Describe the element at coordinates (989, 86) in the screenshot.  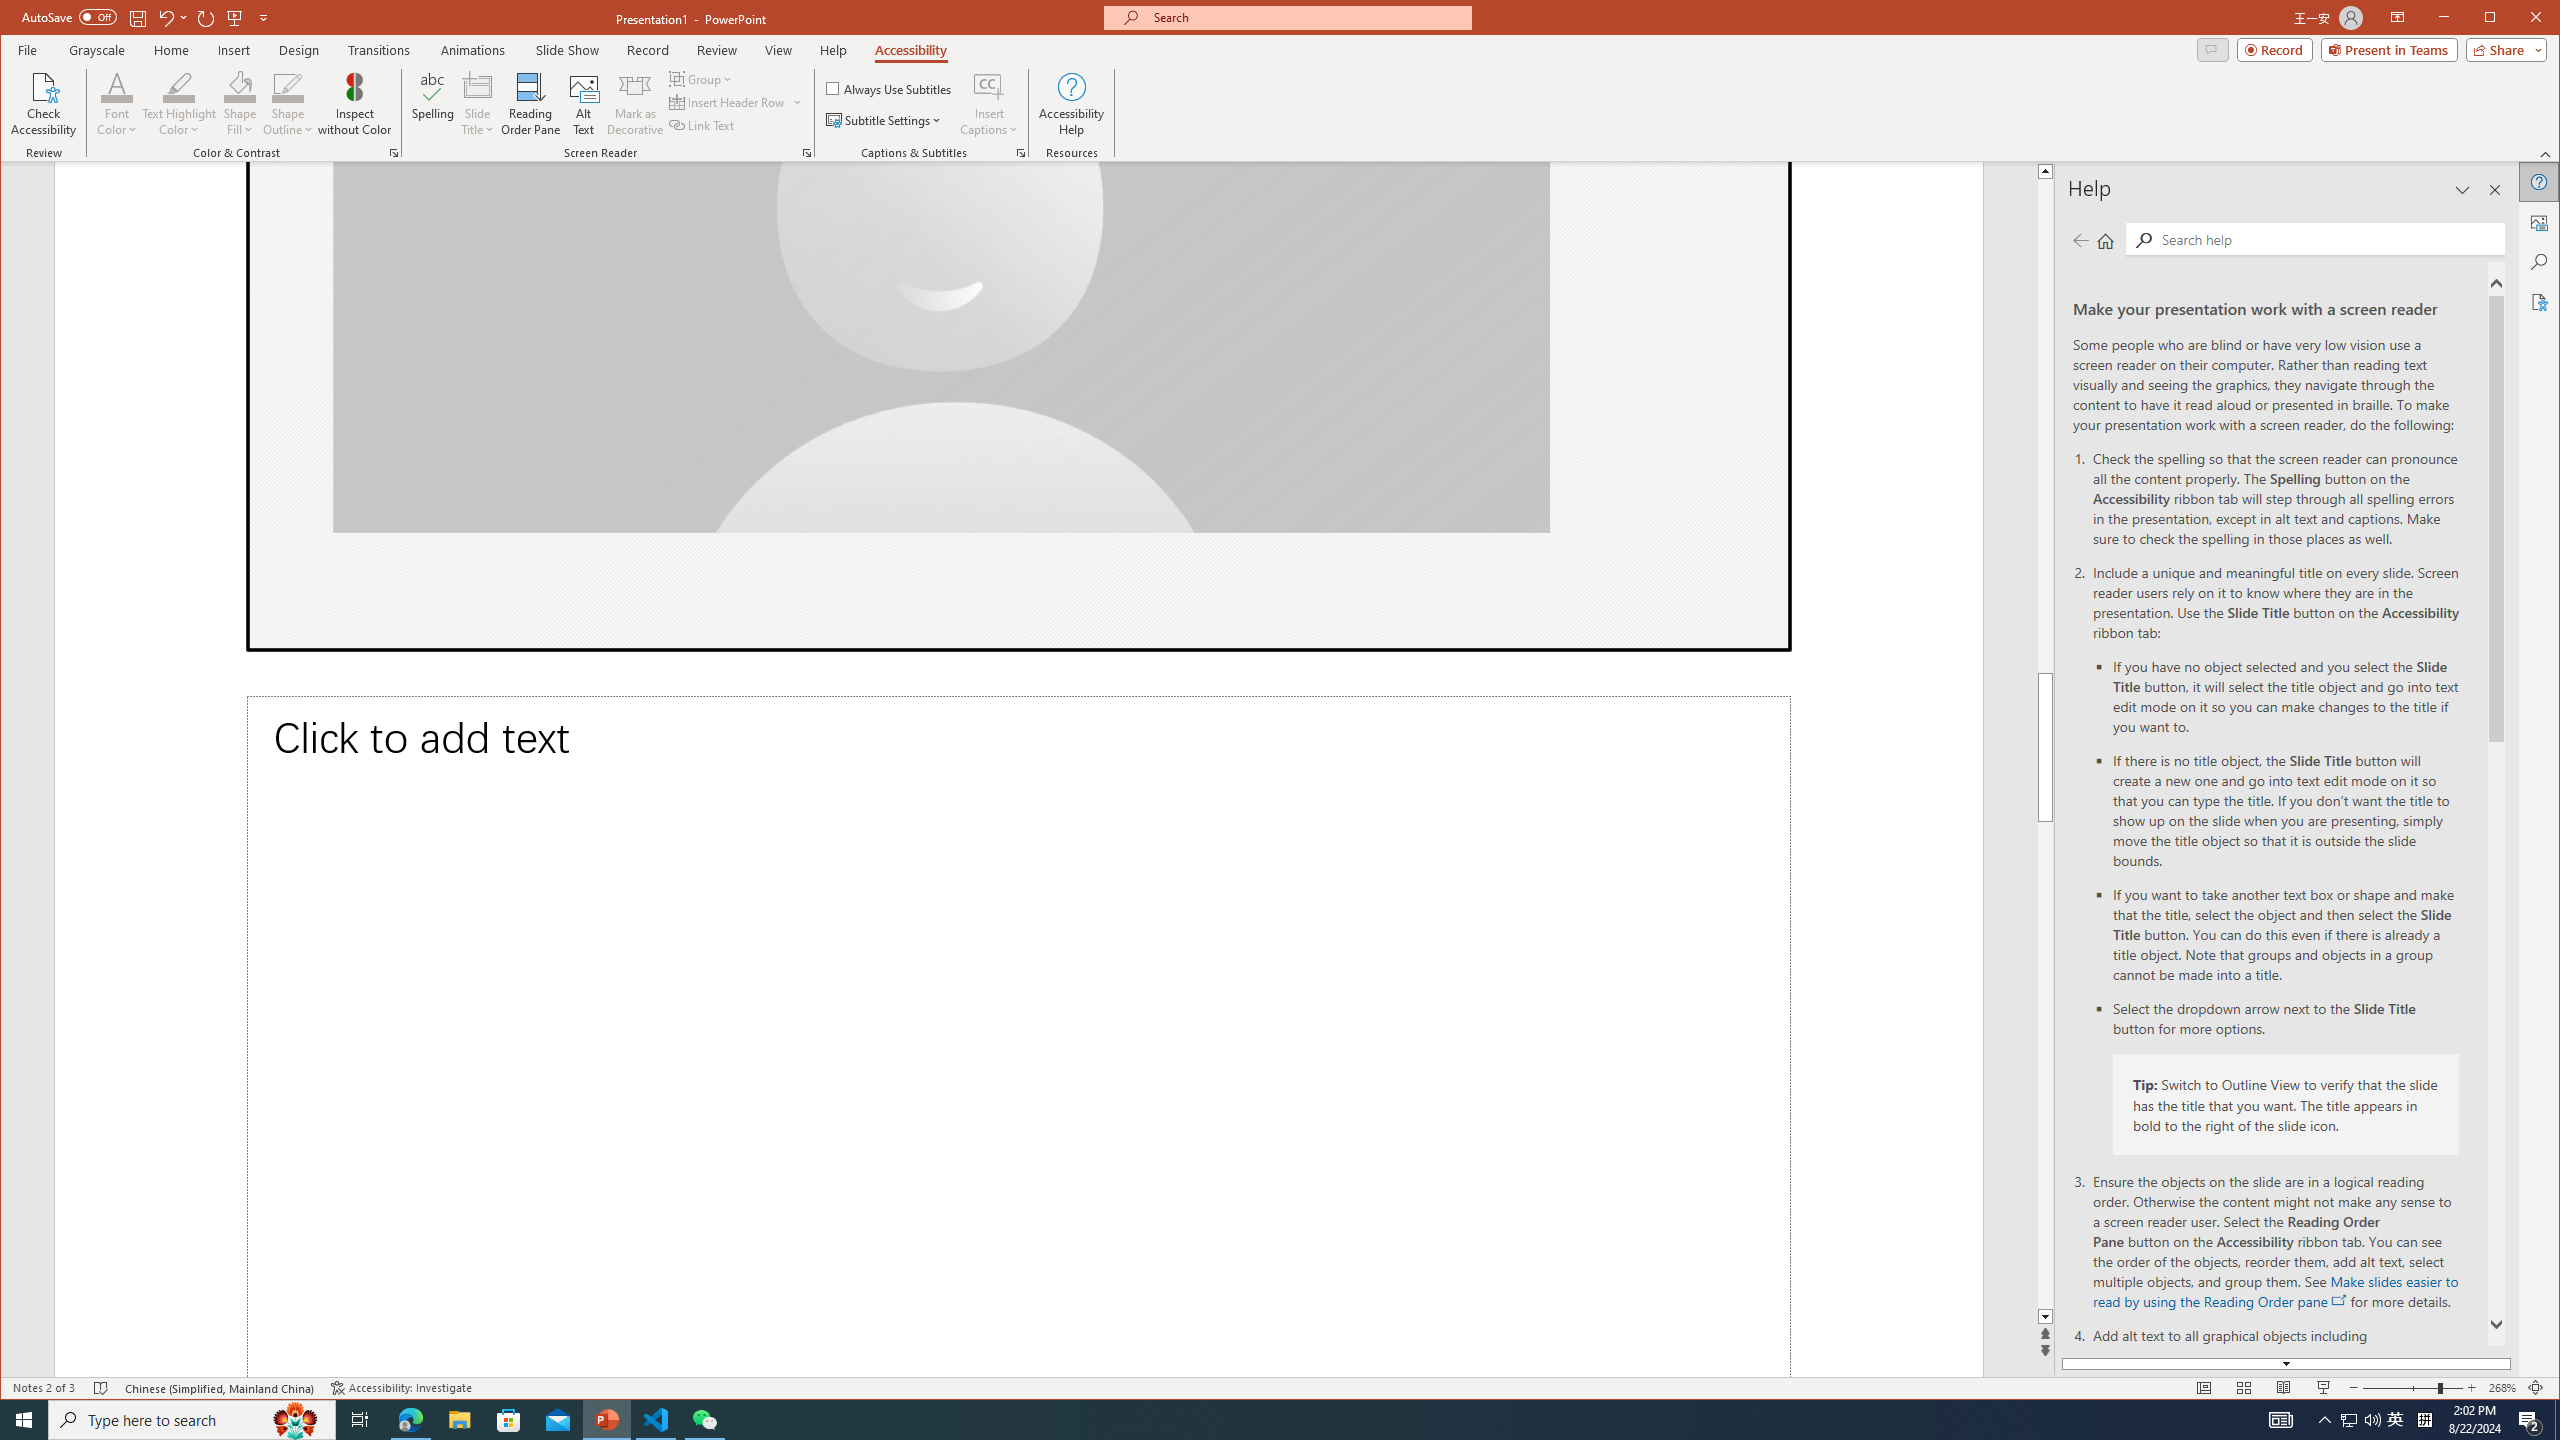
I see `Insert Captions` at that location.